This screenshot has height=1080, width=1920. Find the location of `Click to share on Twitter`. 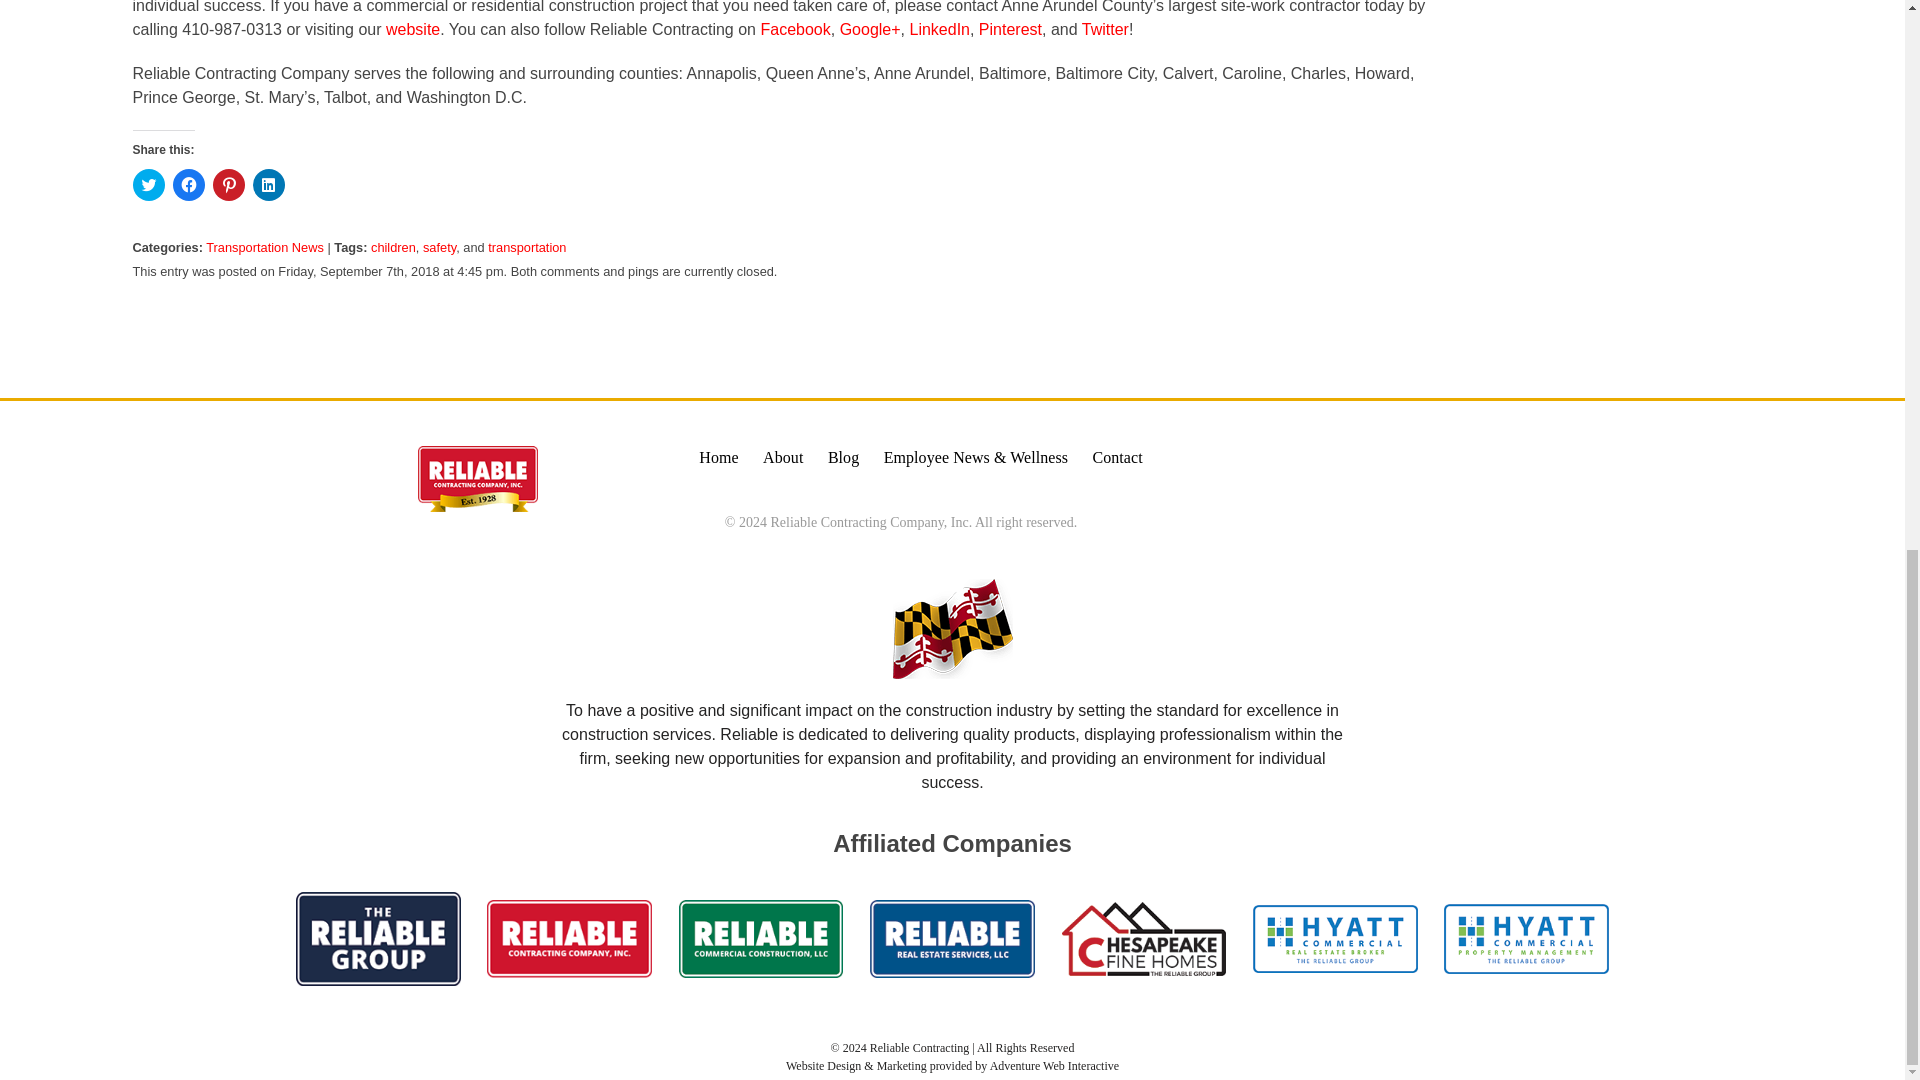

Click to share on Twitter is located at coordinates (148, 184).